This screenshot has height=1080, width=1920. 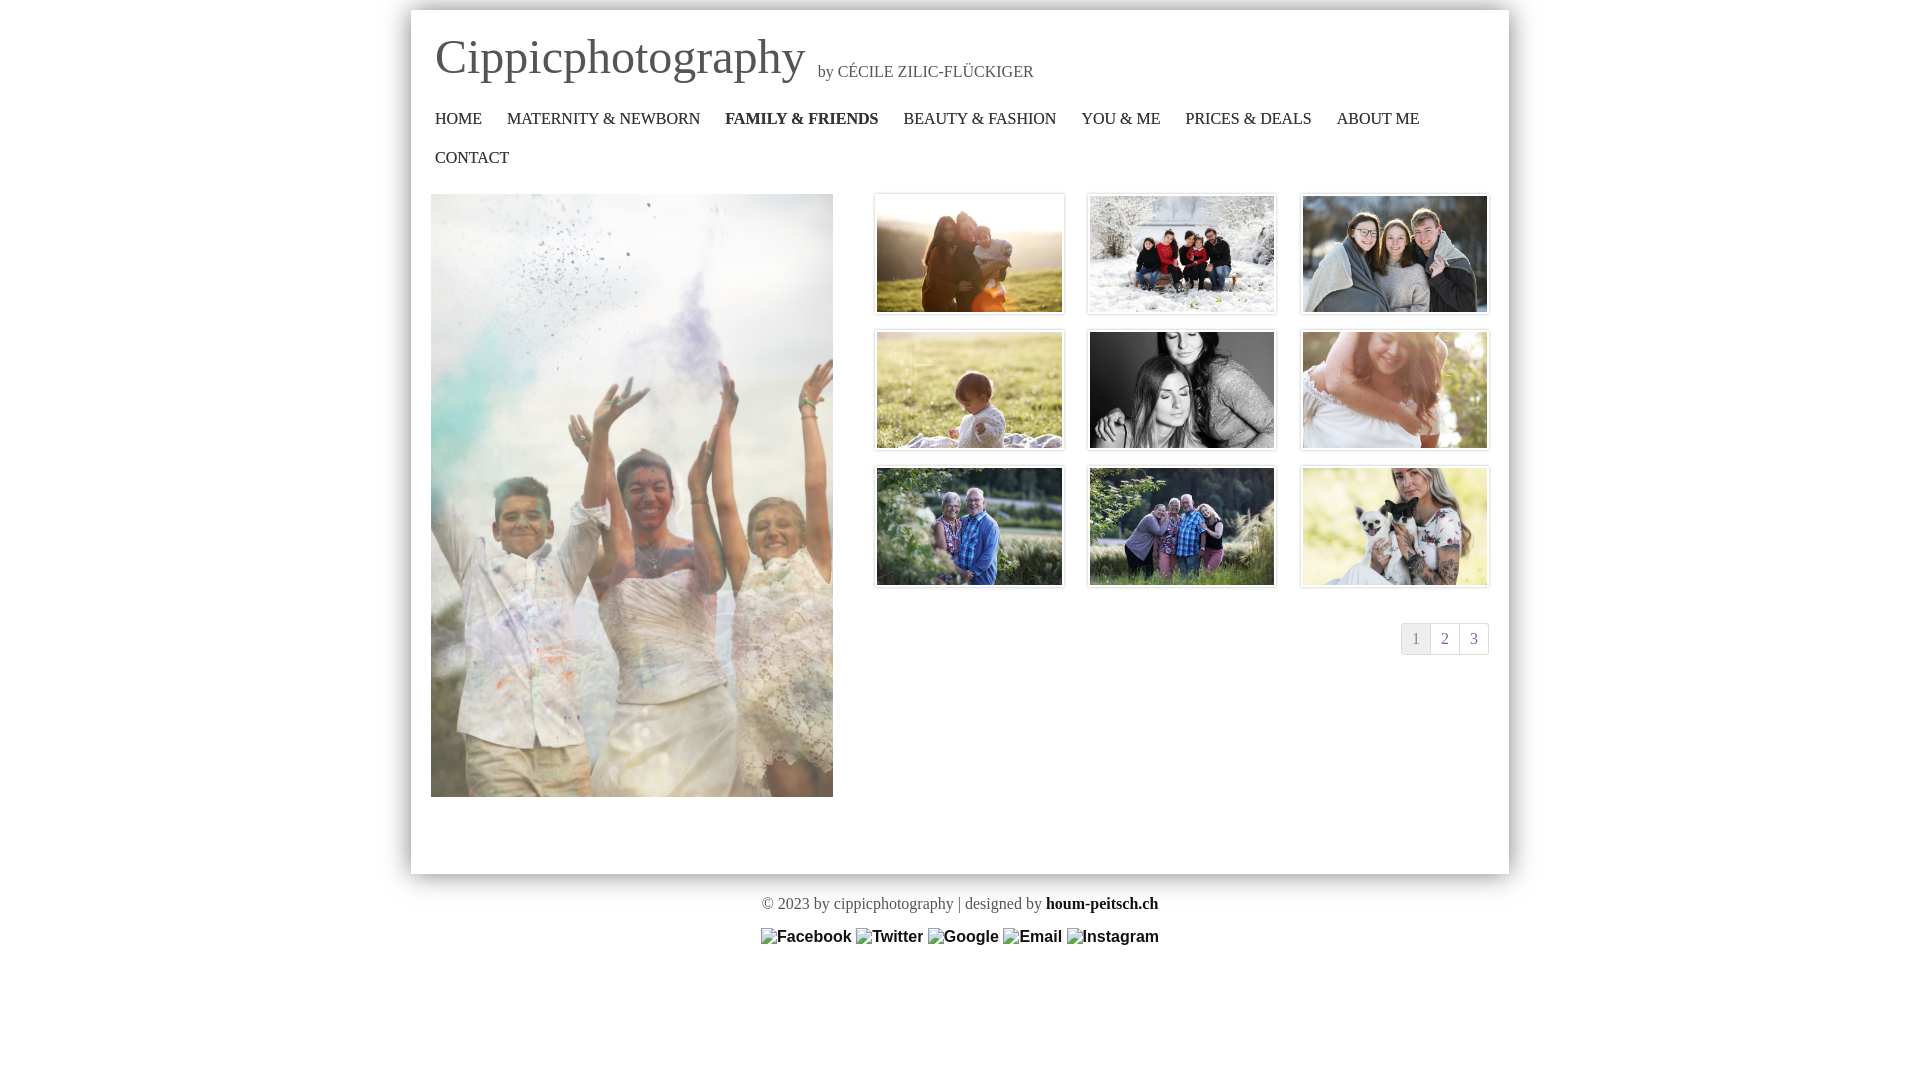 I want to click on MATERNITY & NEWBORN, so click(x=603, y=119).